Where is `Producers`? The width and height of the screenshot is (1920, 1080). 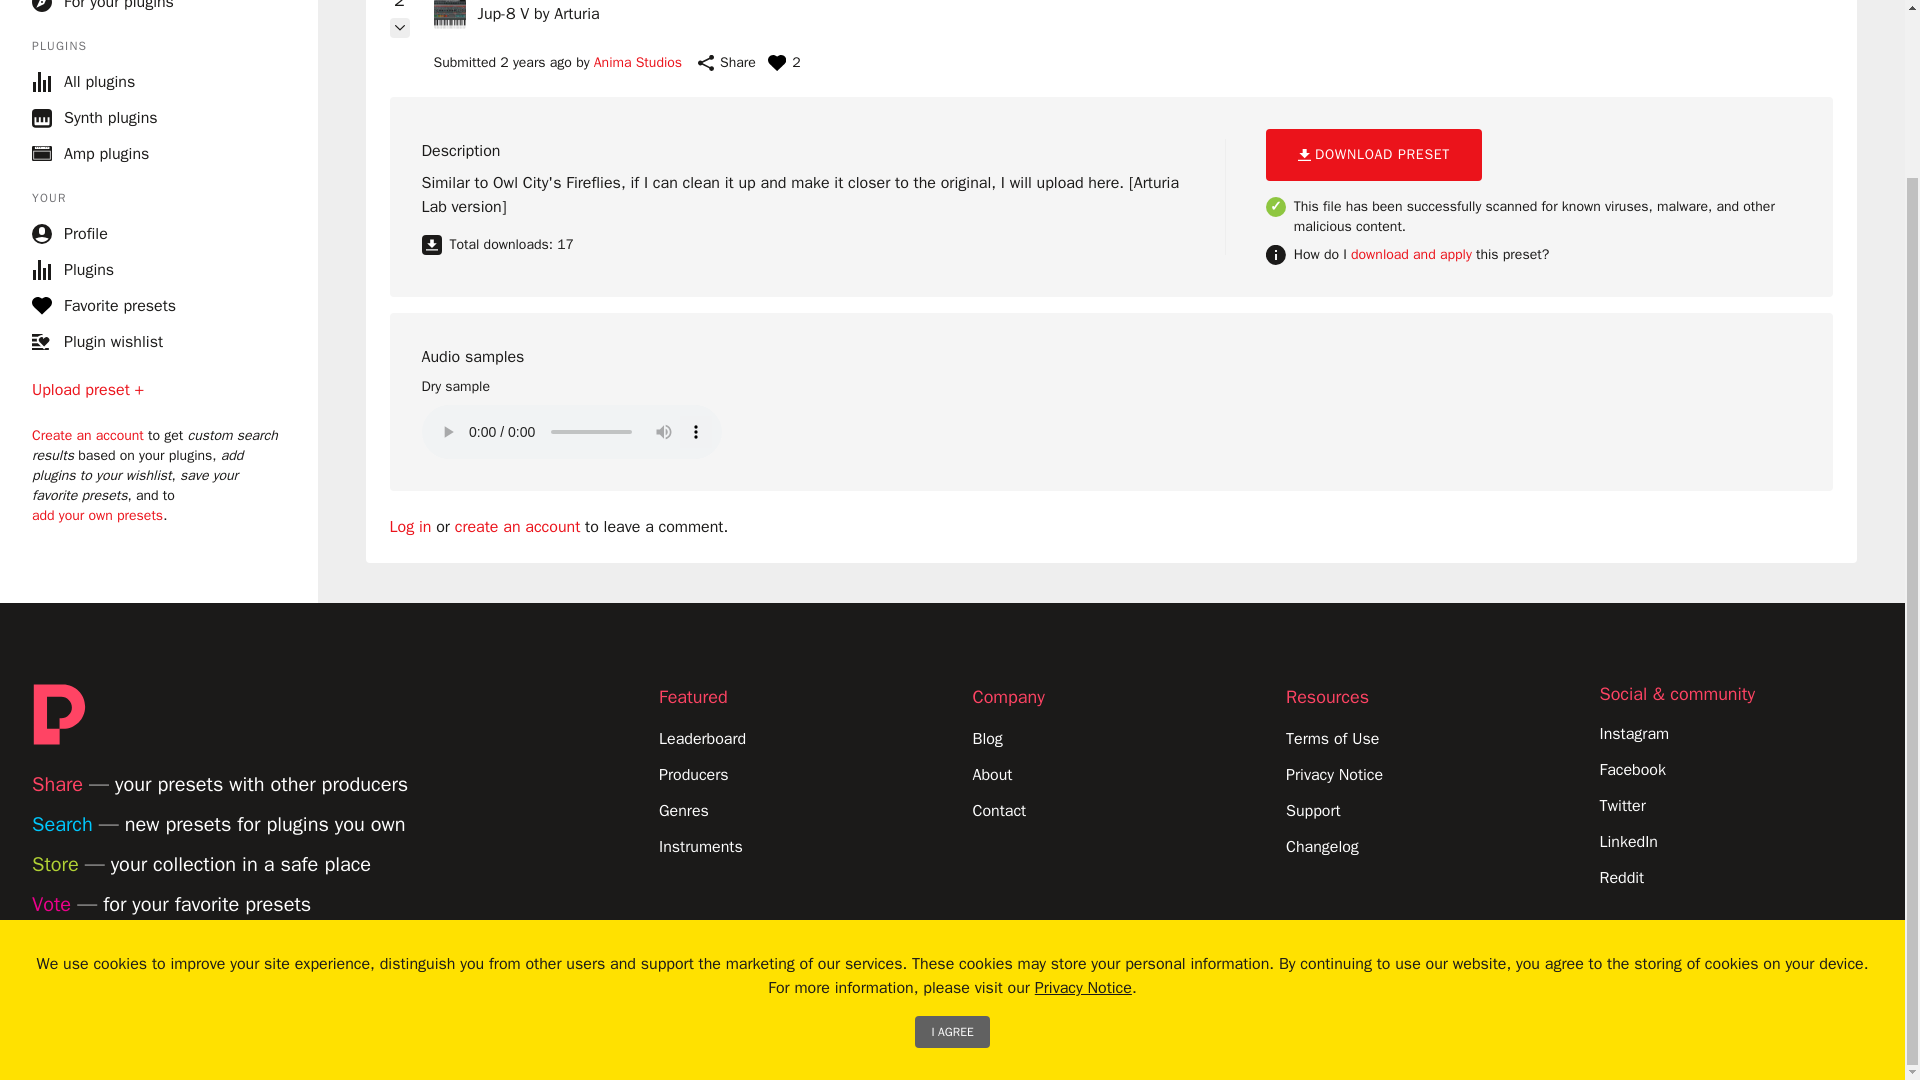
Producers is located at coordinates (694, 774).